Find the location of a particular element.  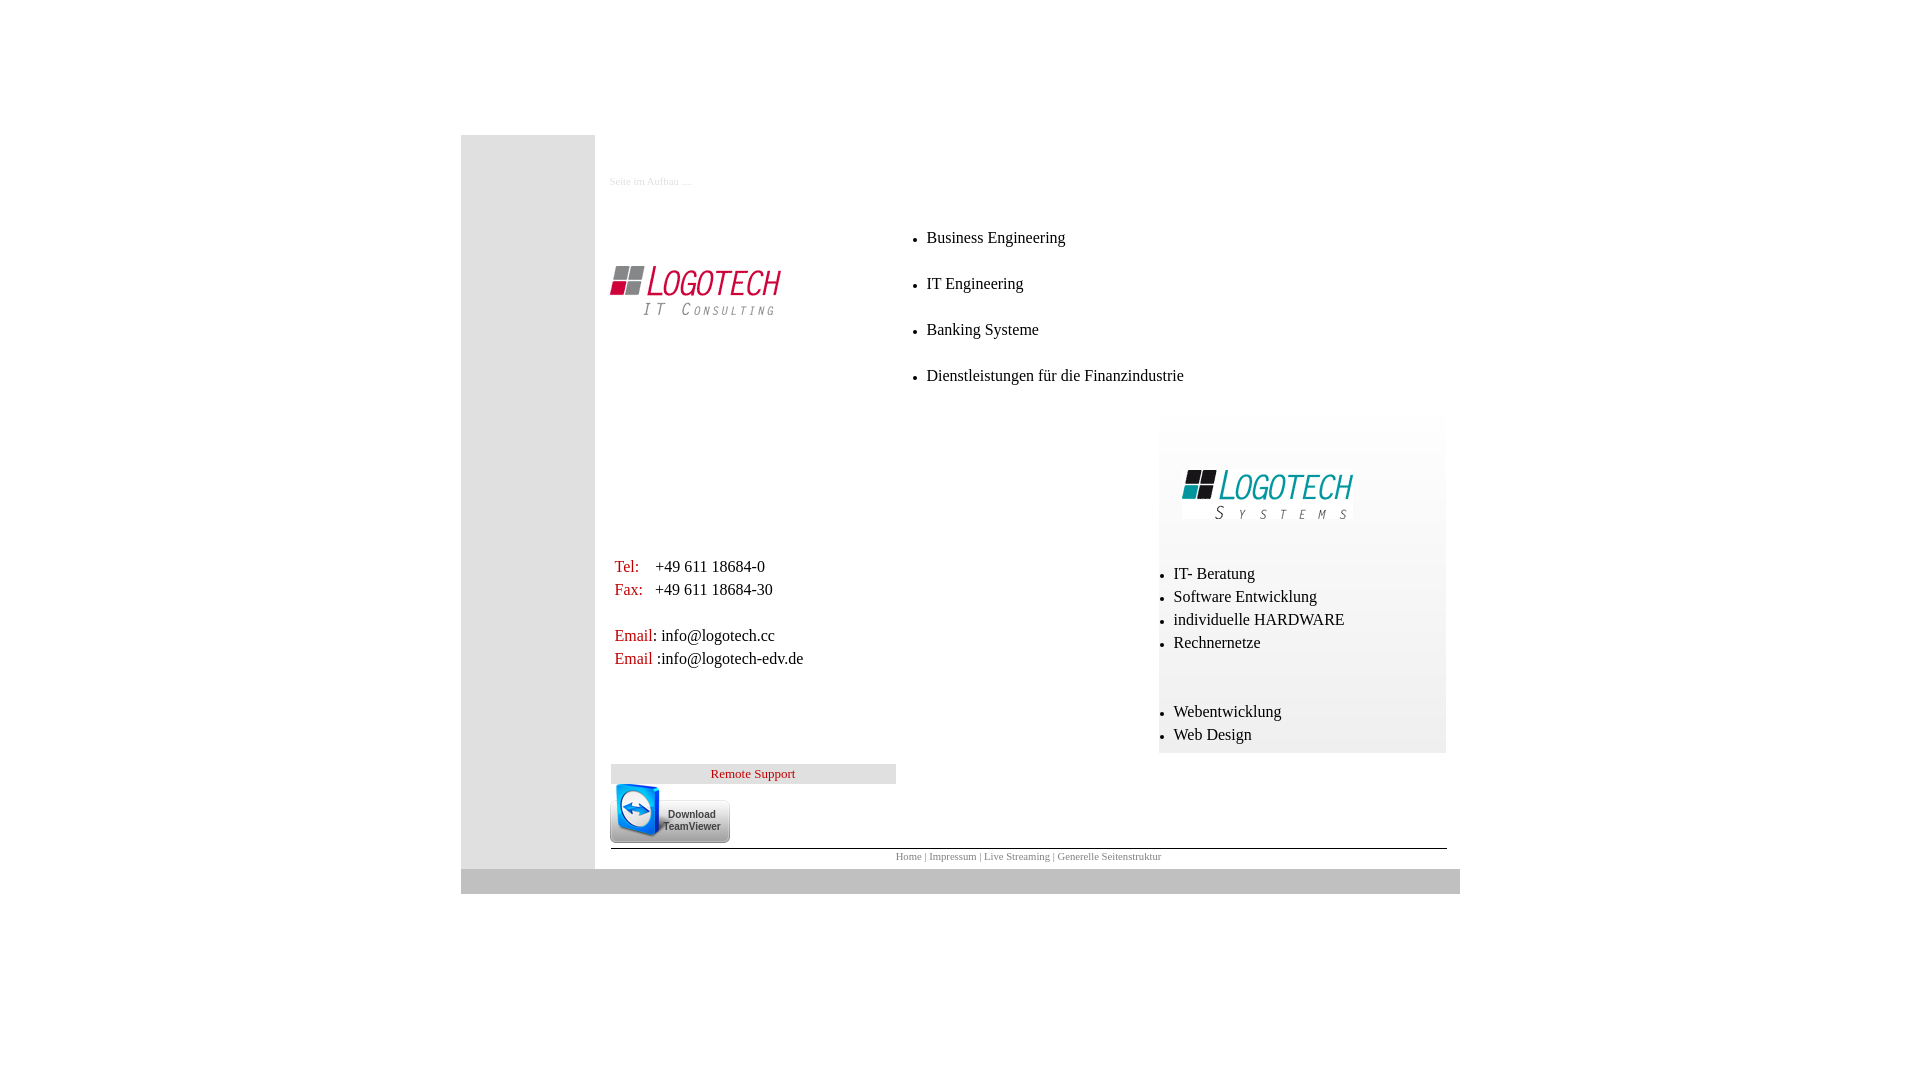

Home is located at coordinates (909, 856).